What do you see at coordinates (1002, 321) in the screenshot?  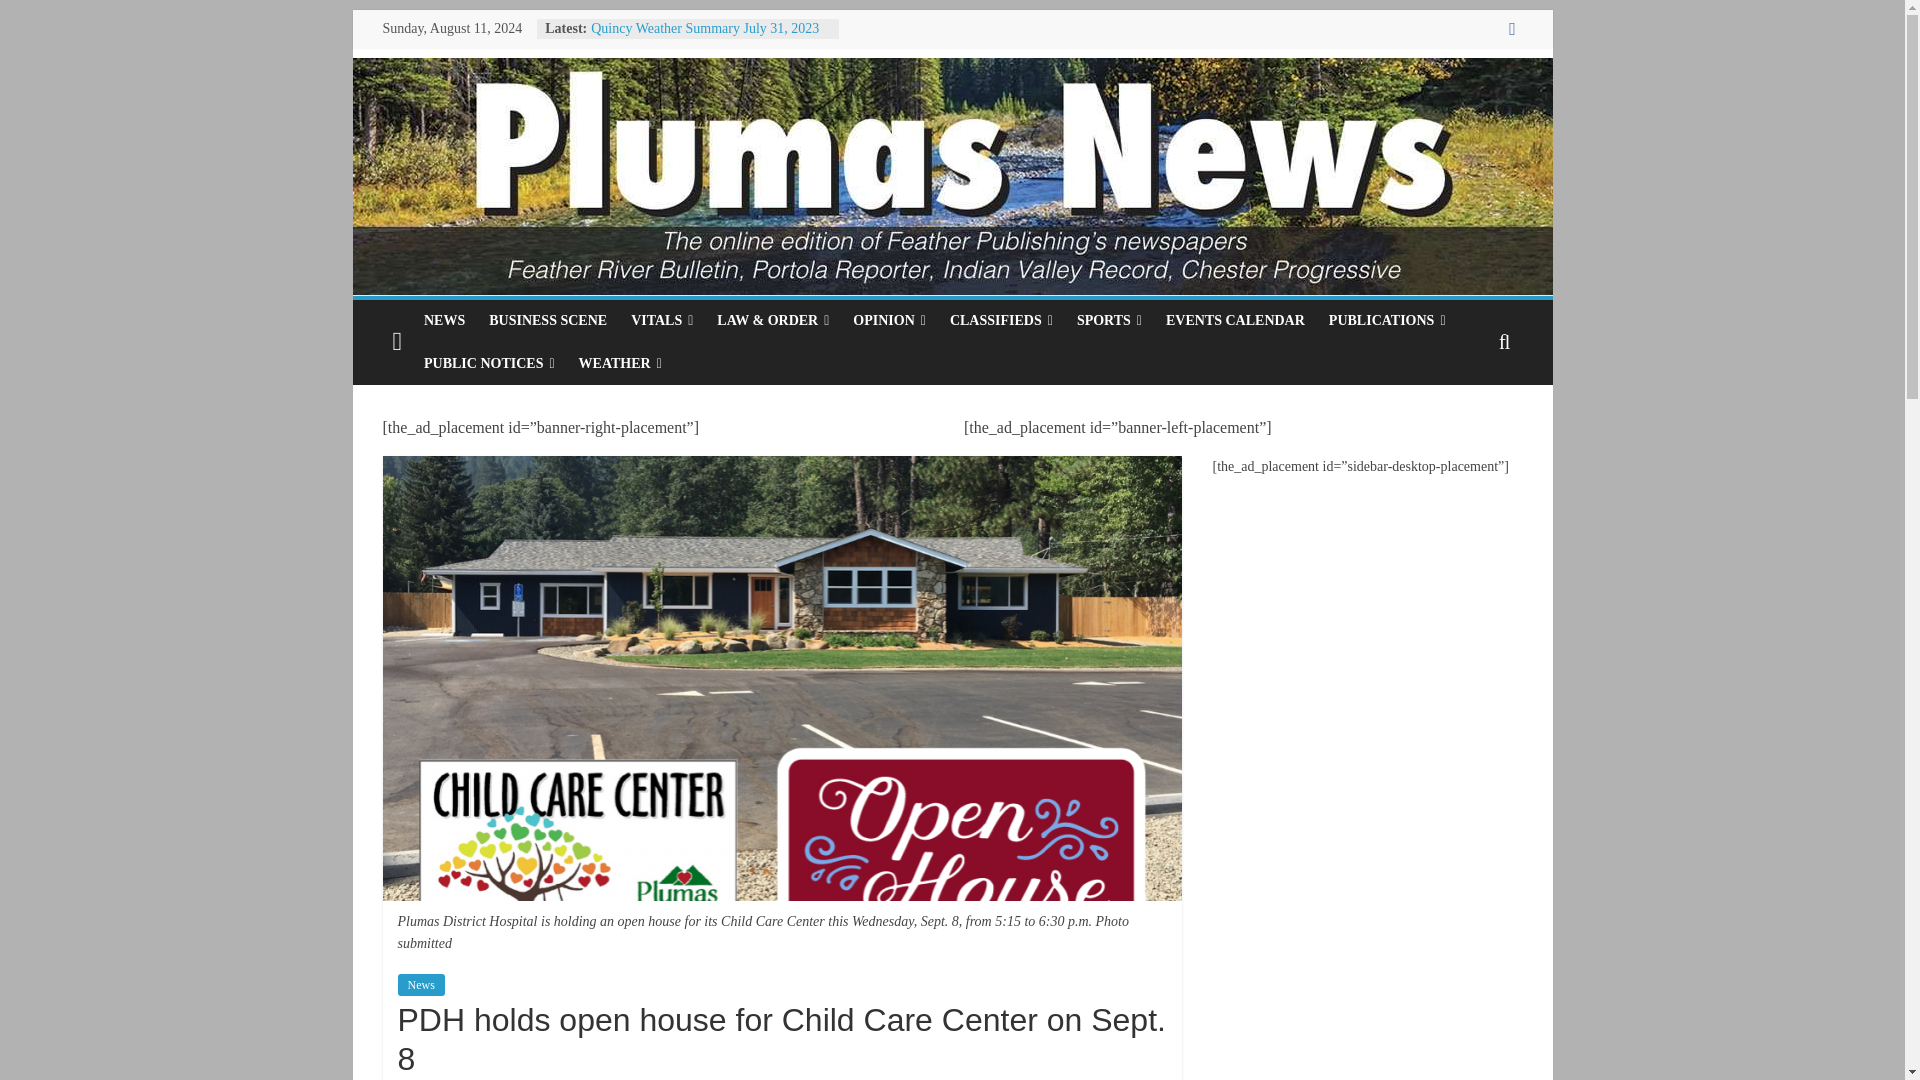 I see `CLASSIFIEDS` at bounding box center [1002, 321].